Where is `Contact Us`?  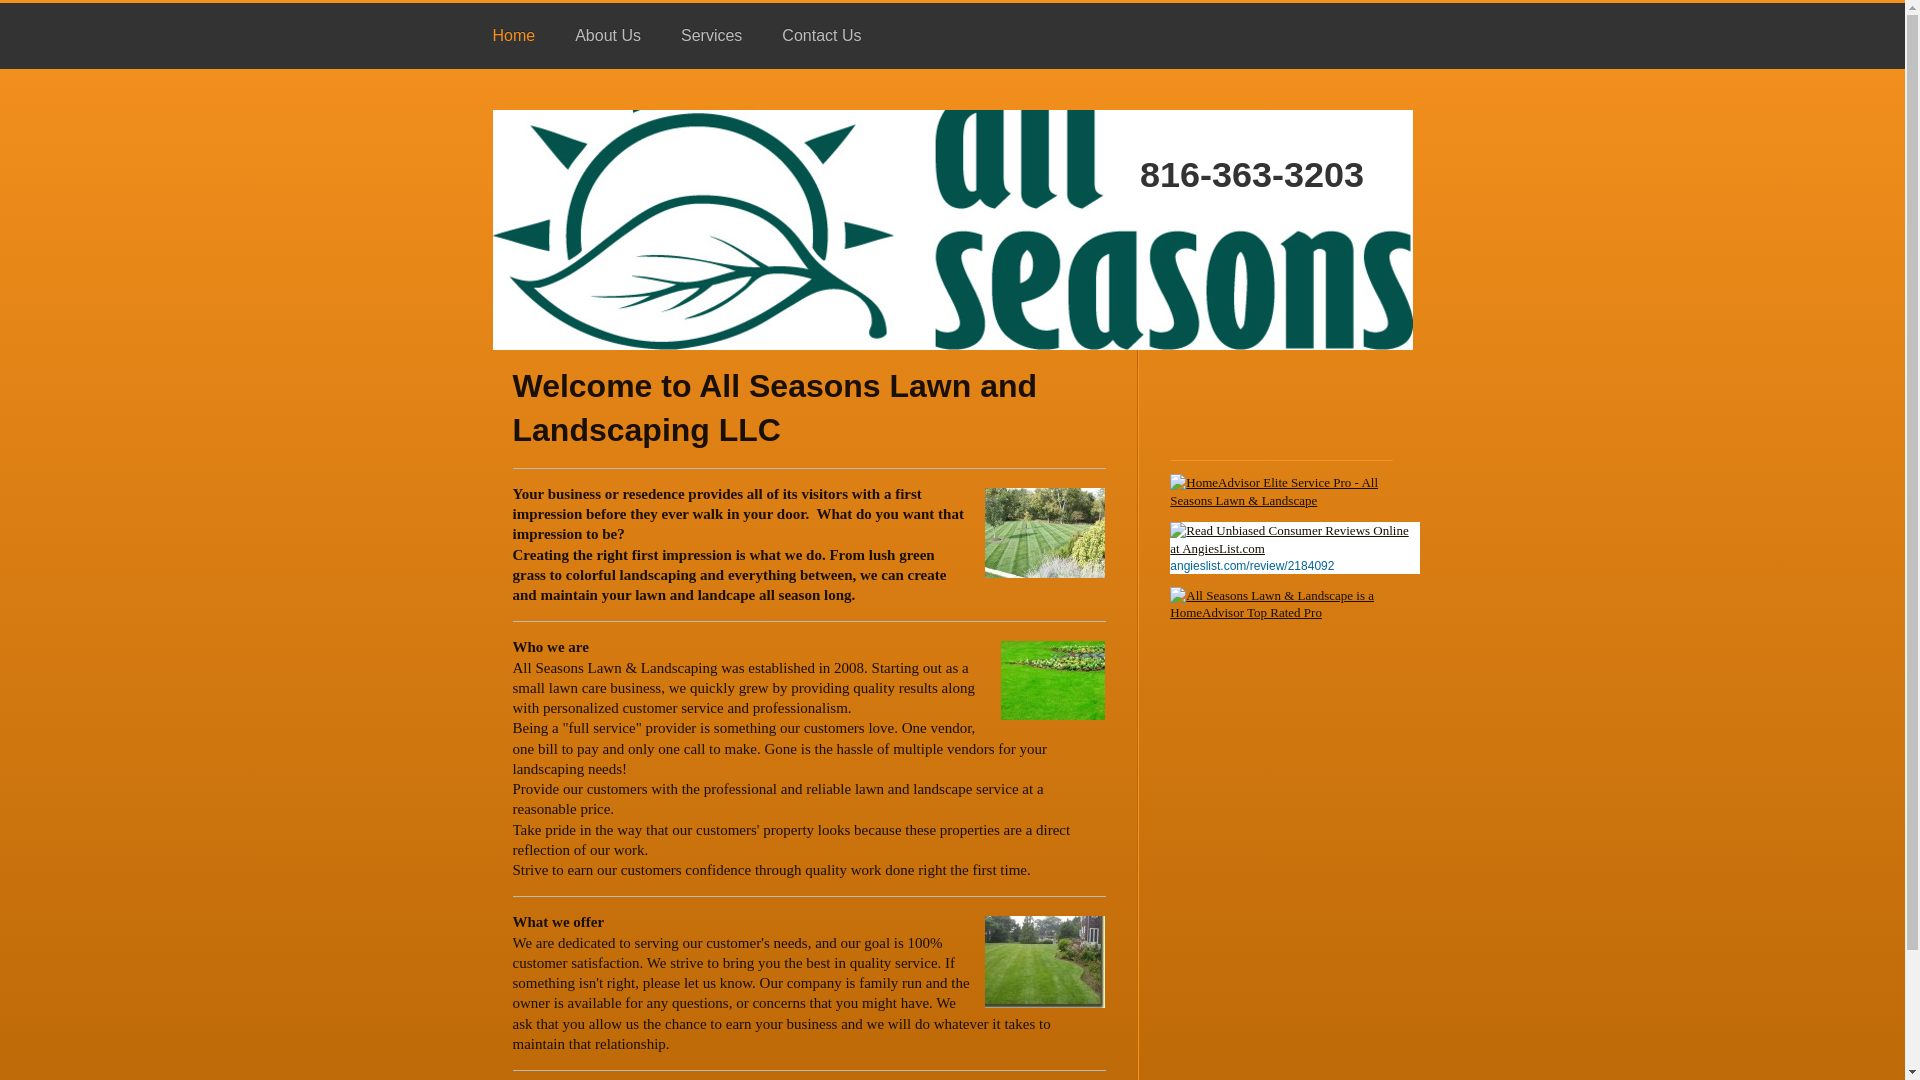
Contact Us is located at coordinates (822, 36).